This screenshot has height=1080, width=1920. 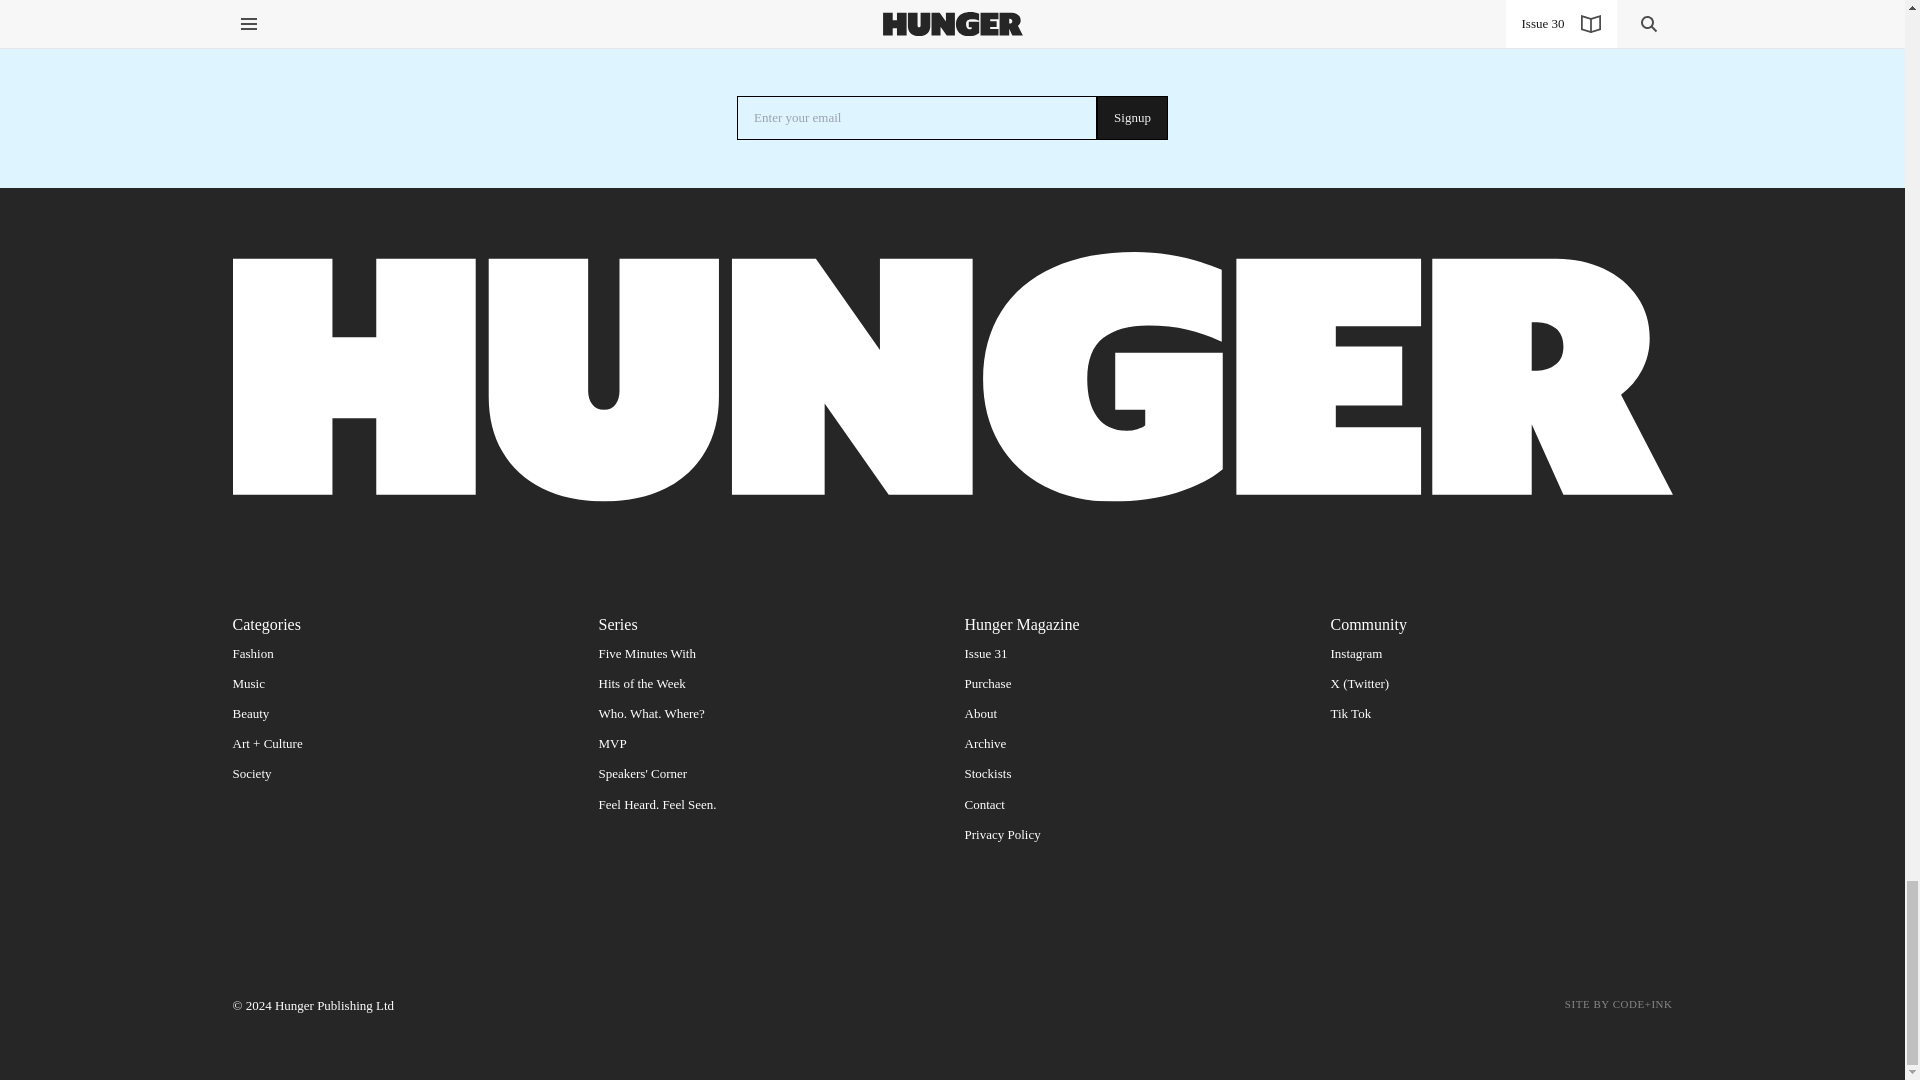 I want to click on Issue 31, so click(x=984, y=652).